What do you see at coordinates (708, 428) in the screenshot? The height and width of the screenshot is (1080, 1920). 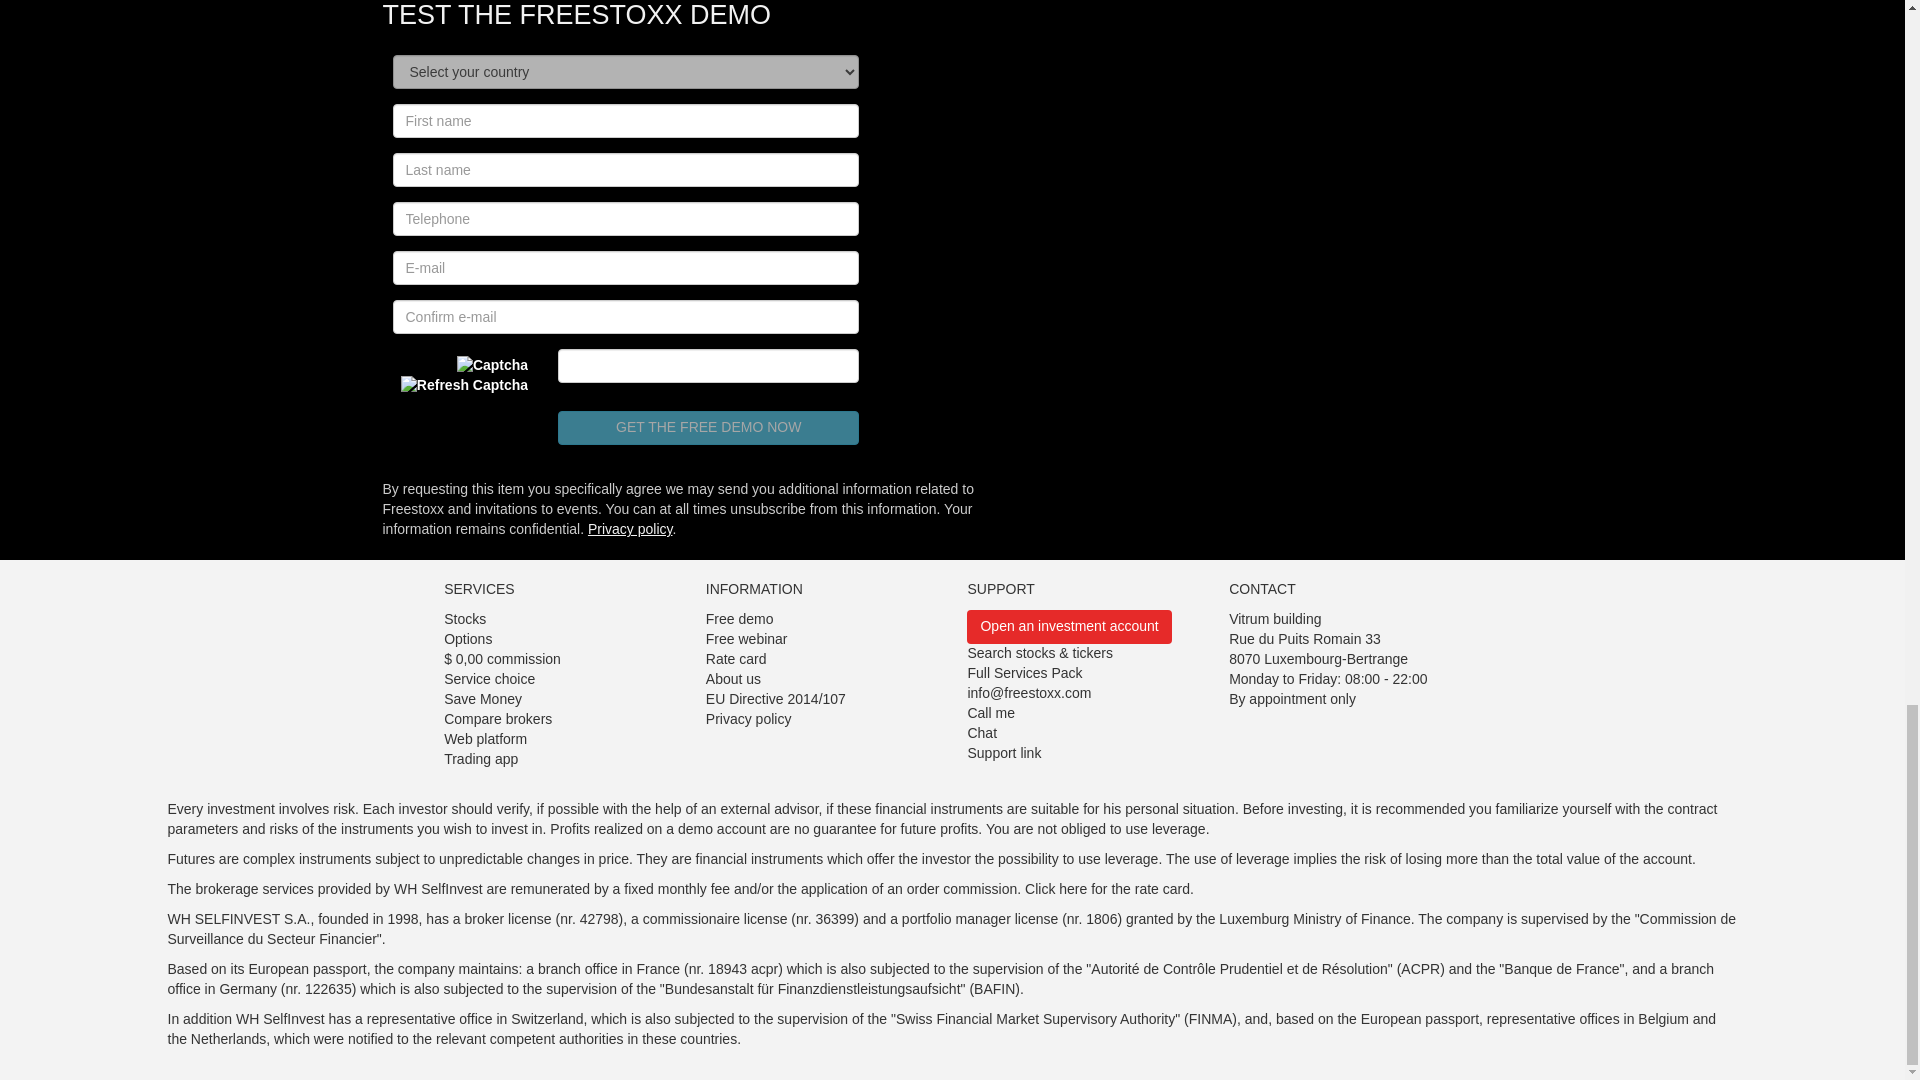 I see `GET THE FREE DEMO NOW` at bounding box center [708, 428].